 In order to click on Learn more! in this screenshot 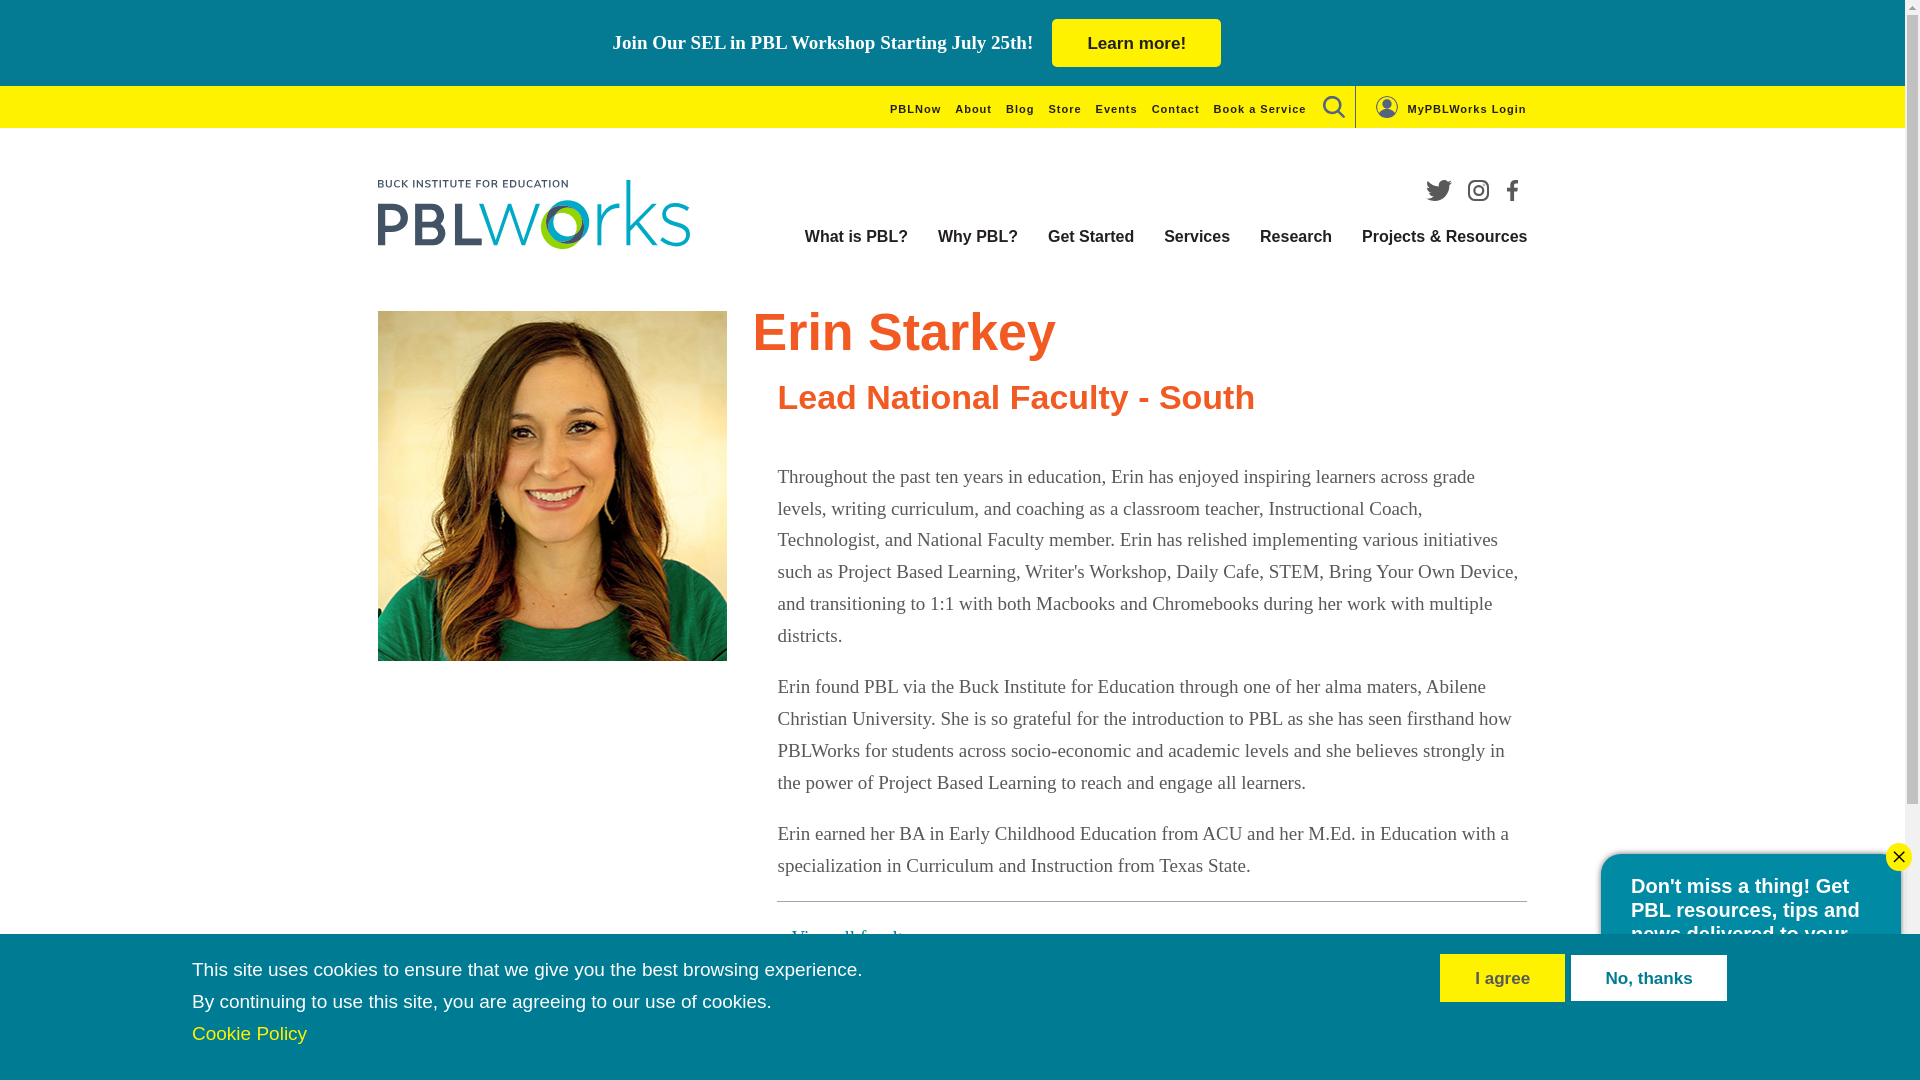, I will do `click(1136, 42)`.